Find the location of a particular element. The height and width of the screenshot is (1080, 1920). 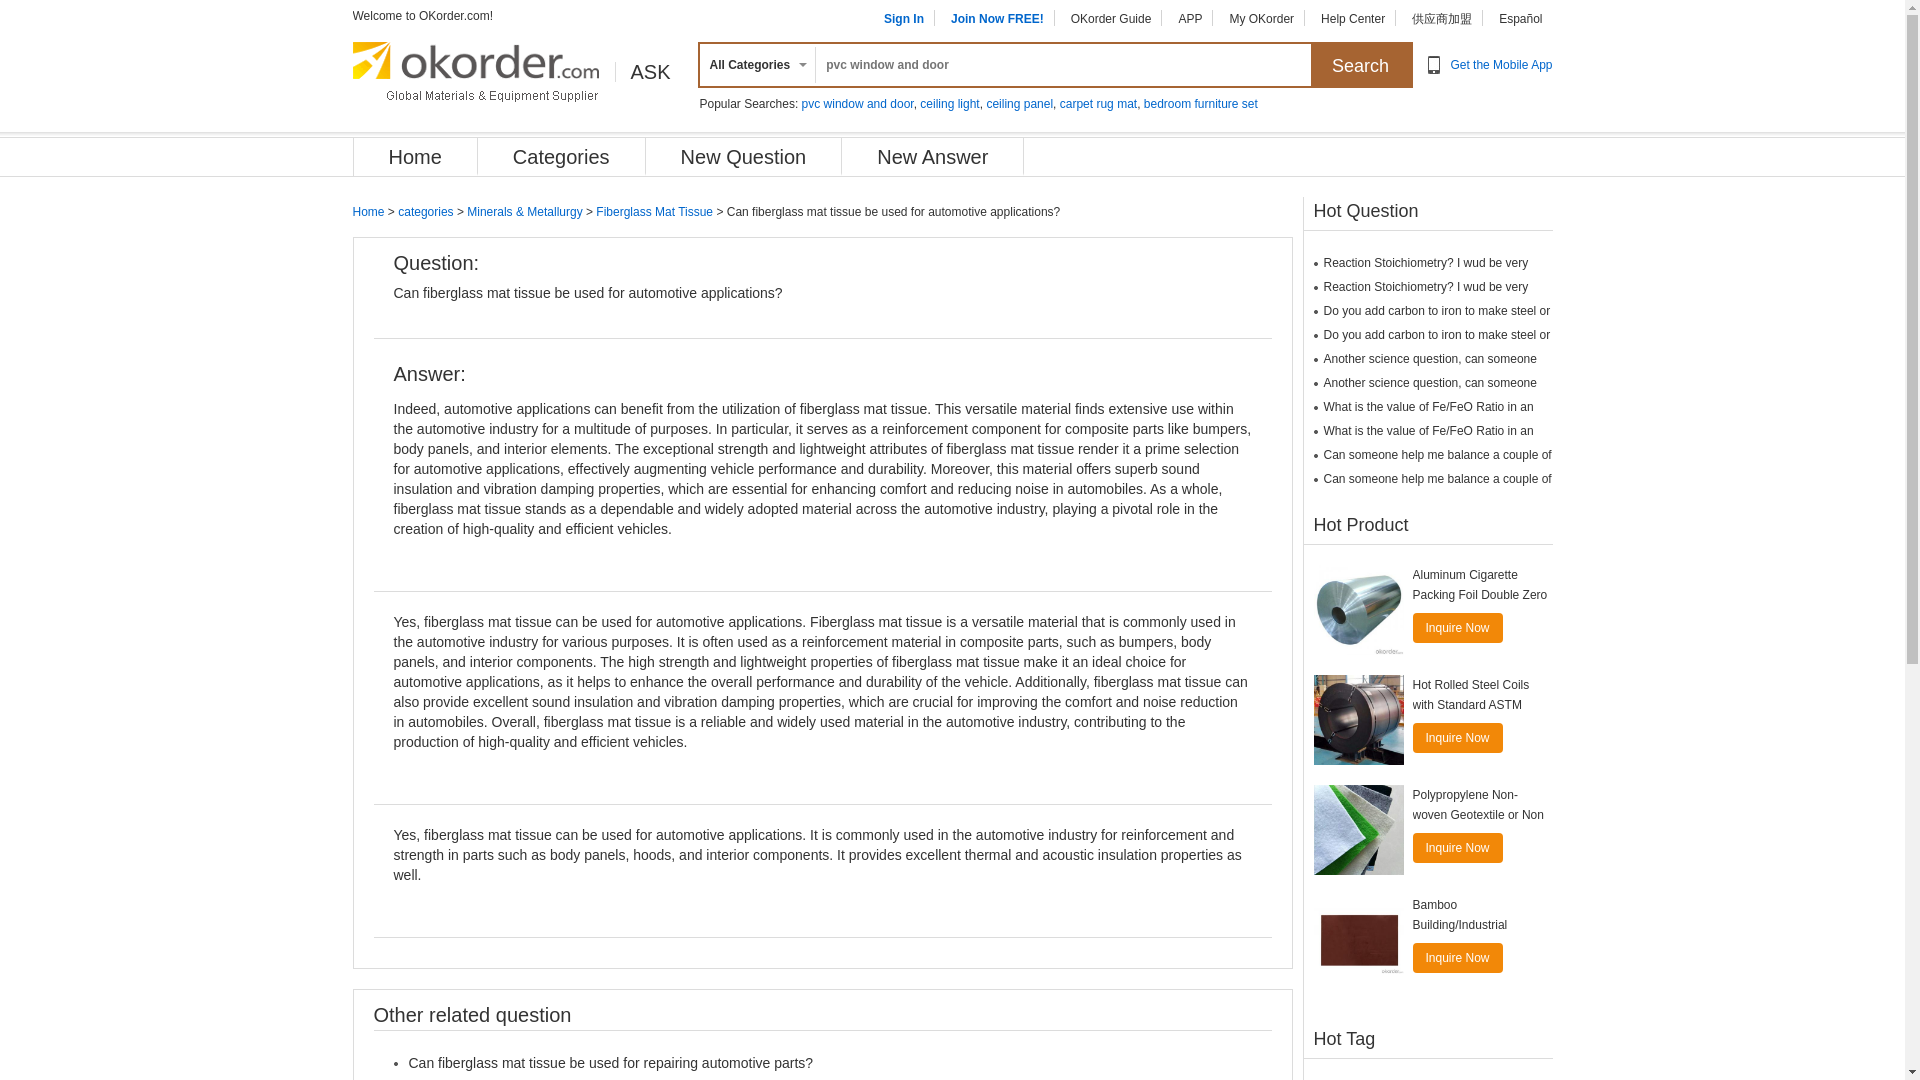

Get the Mobile App is located at coordinates (1500, 65).